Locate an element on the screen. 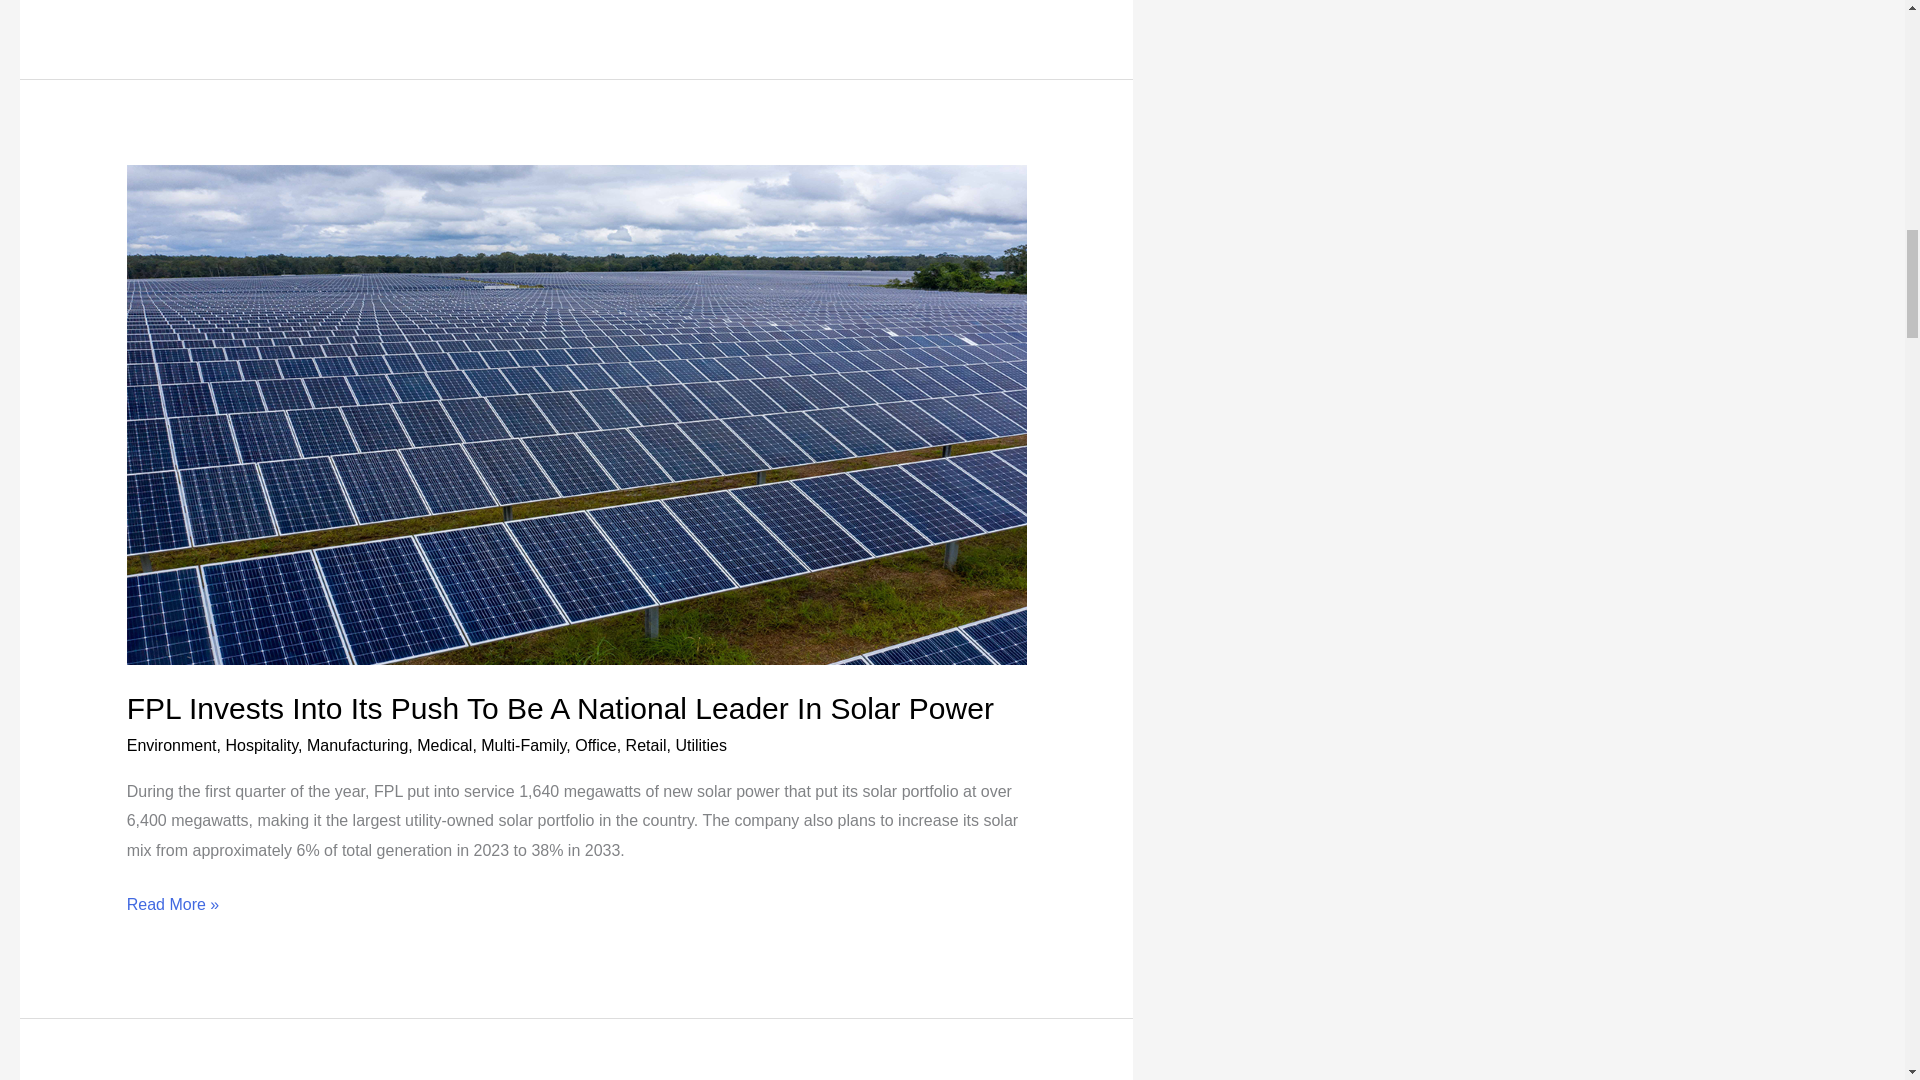 The image size is (1920, 1080). Environment is located at coordinates (171, 744).